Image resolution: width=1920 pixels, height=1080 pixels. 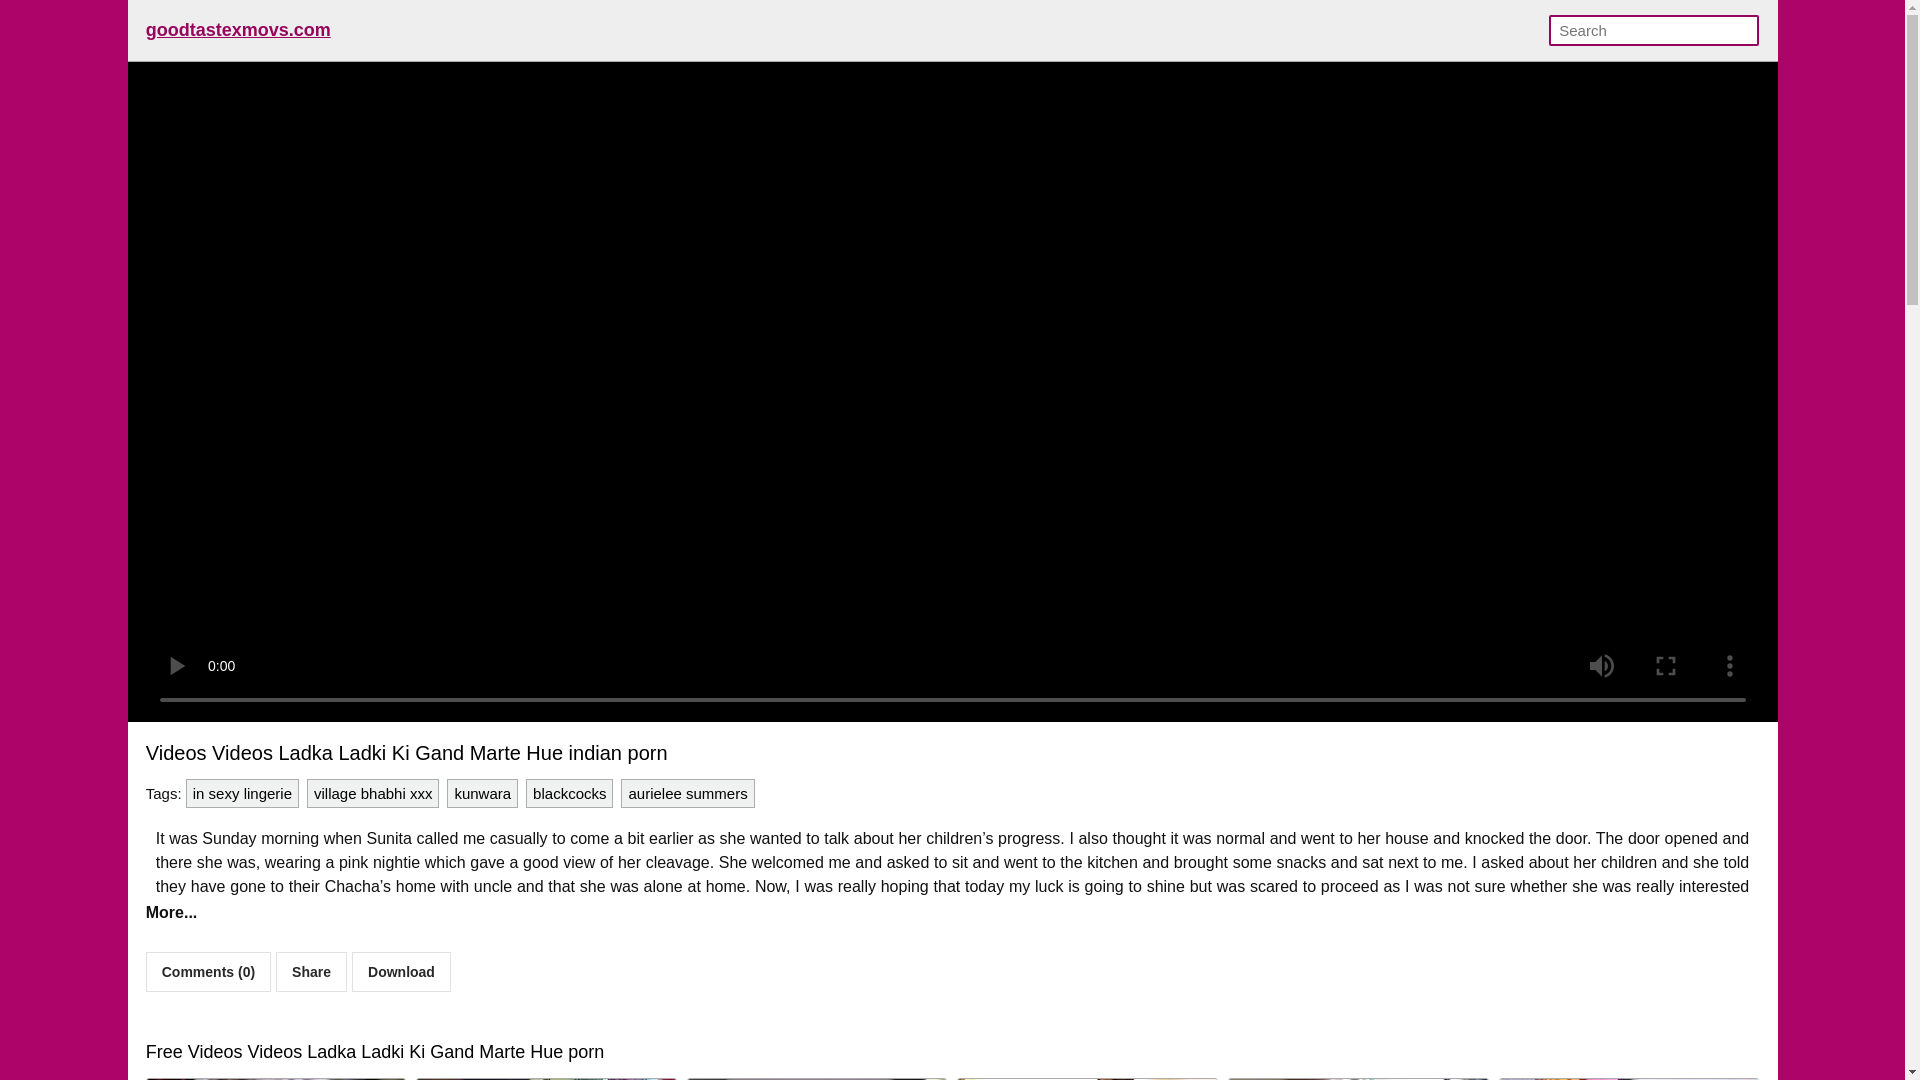 What do you see at coordinates (569, 792) in the screenshot?
I see `blackcocks` at bounding box center [569, 792].